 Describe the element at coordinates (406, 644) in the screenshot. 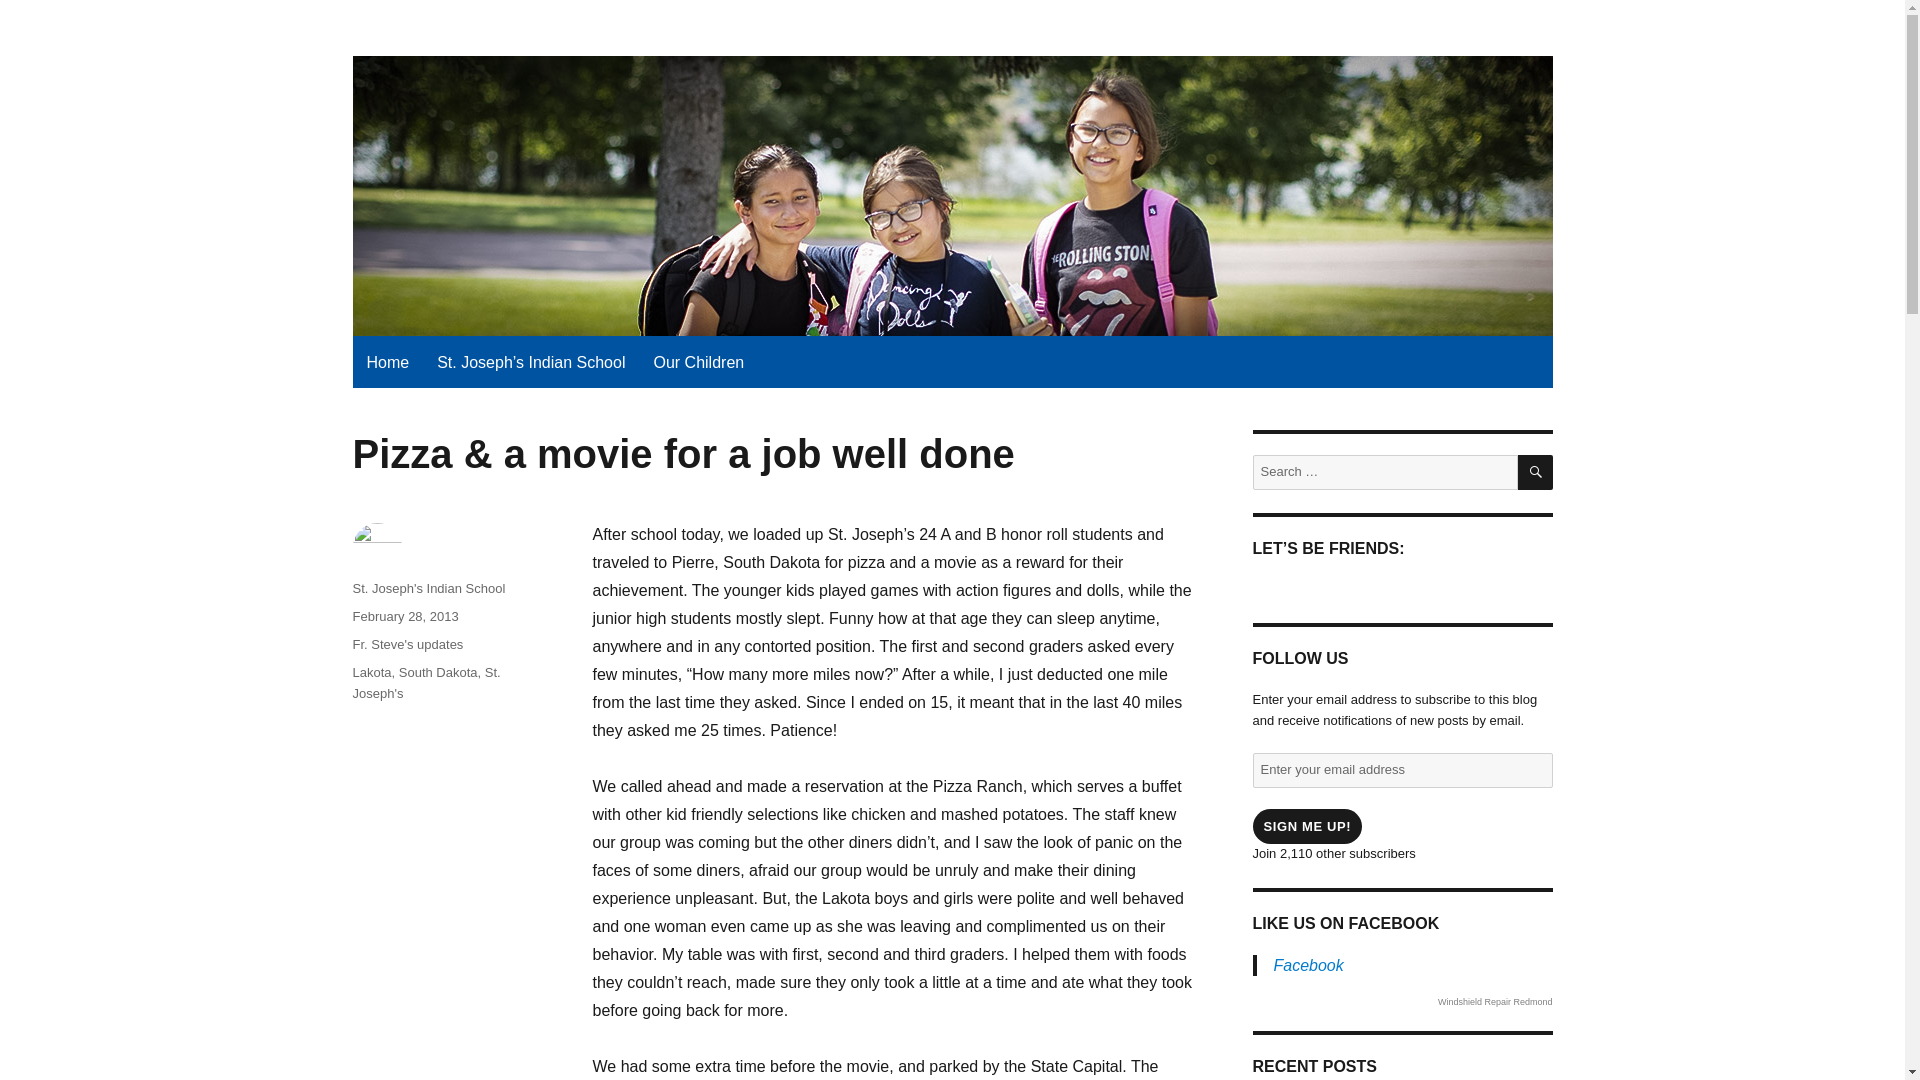

I see `Fr. Steve's updates` at that location.